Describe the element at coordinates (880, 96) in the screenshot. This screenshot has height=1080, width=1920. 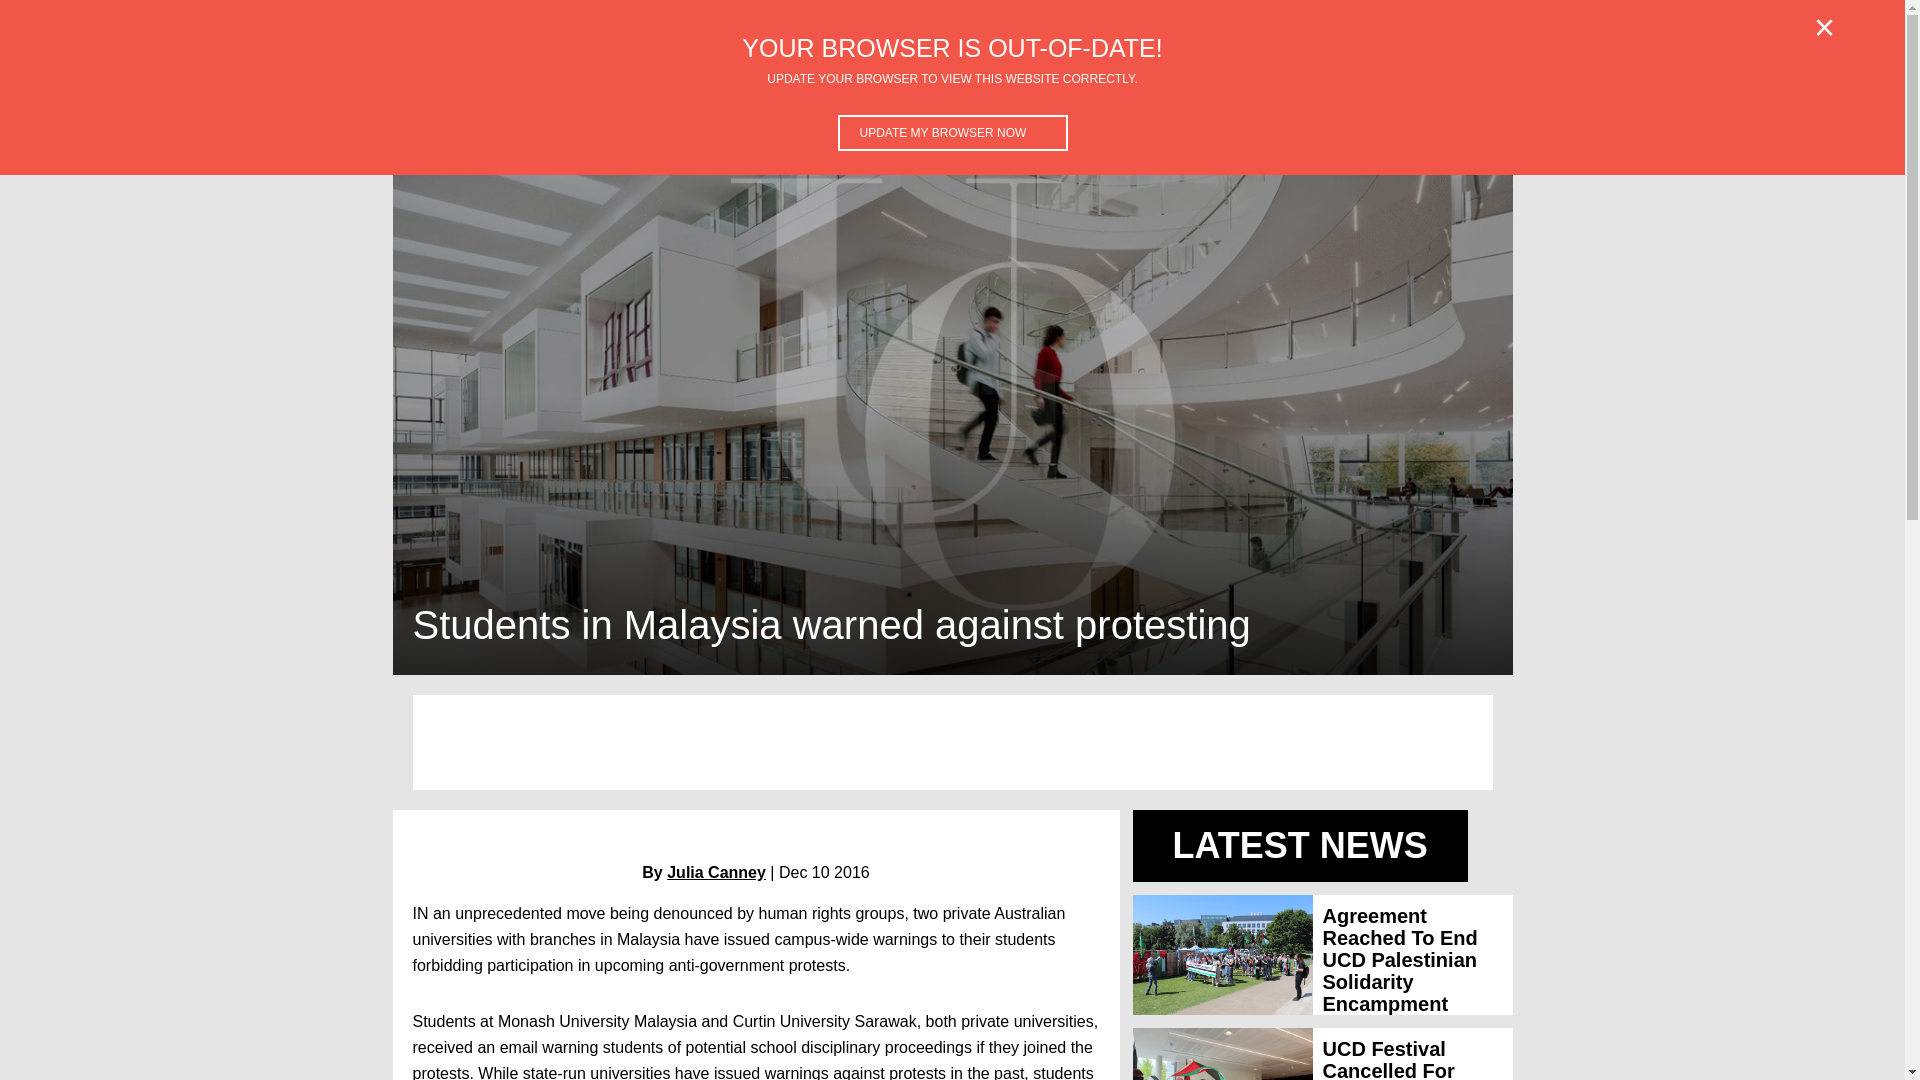
I see `Sport` at that location.